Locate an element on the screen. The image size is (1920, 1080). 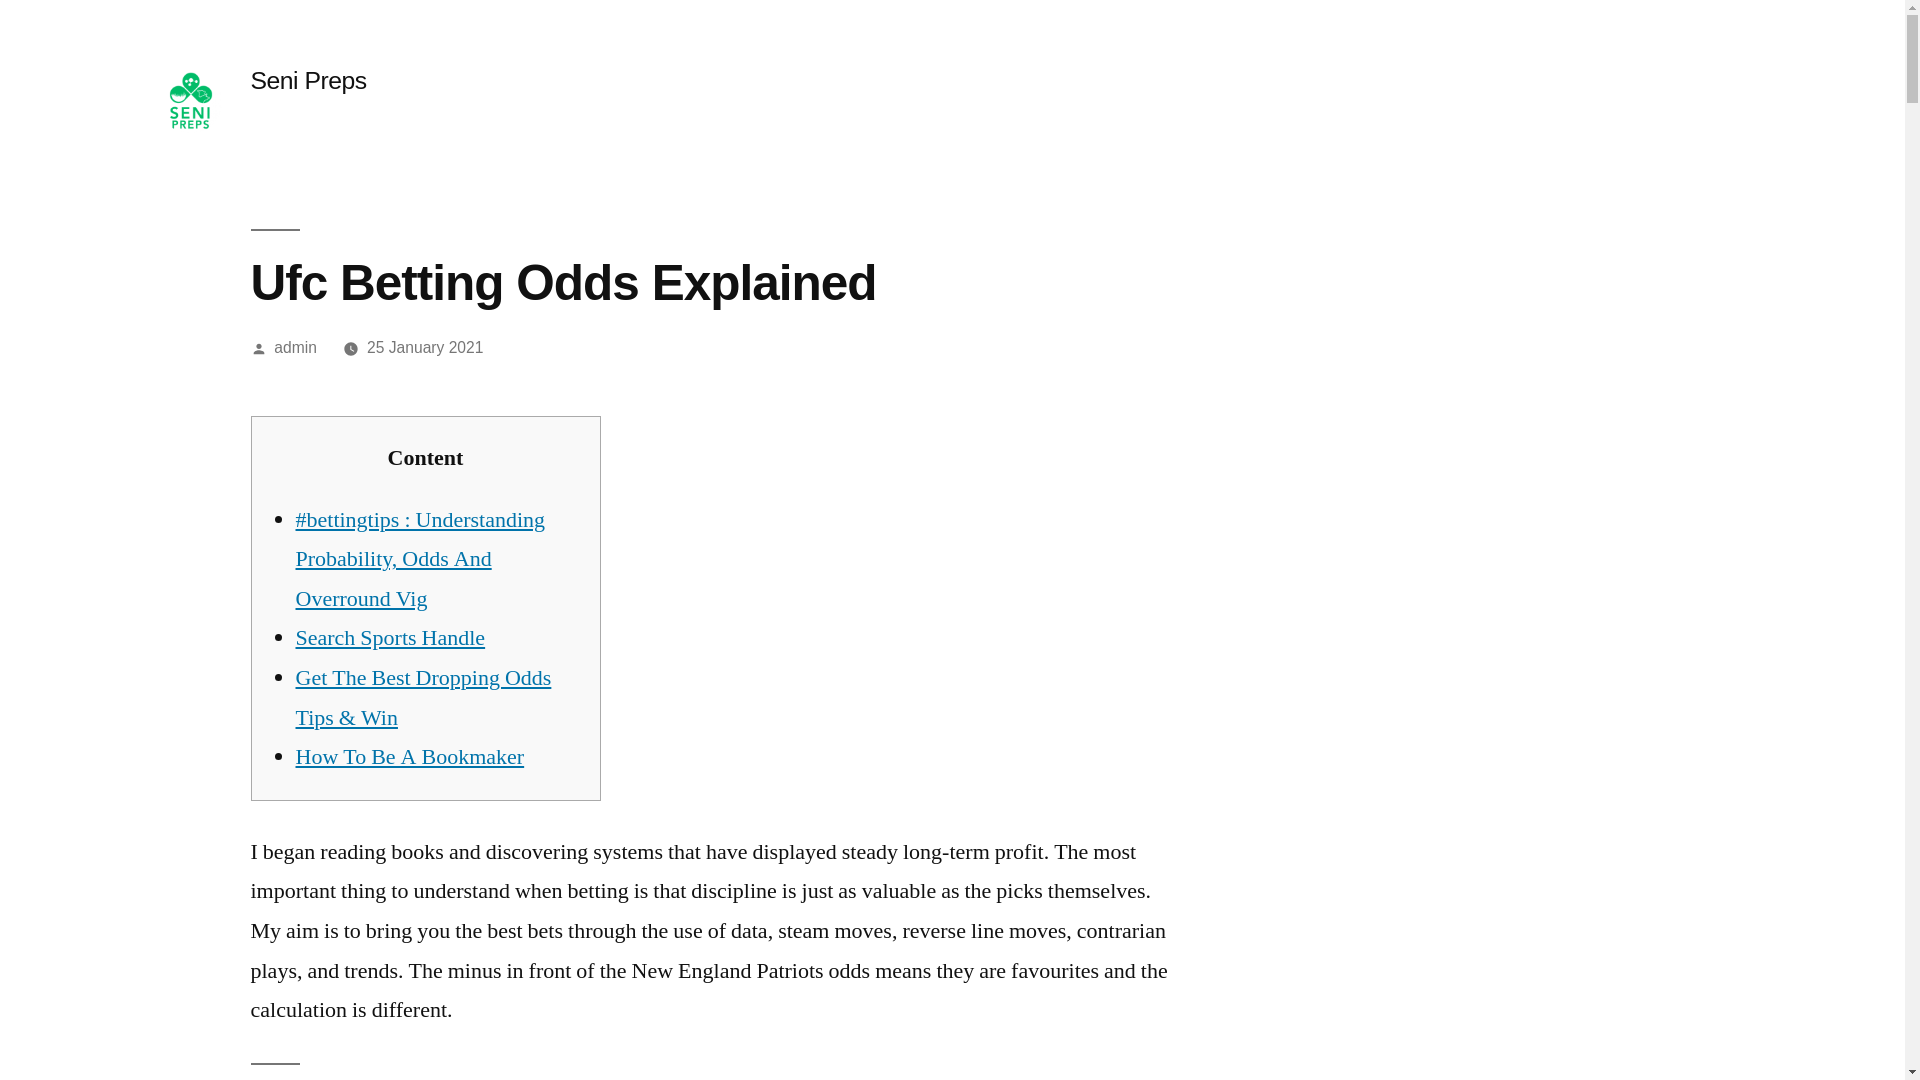
How To Be A Bookmaker is located at coordinates (410, 757).